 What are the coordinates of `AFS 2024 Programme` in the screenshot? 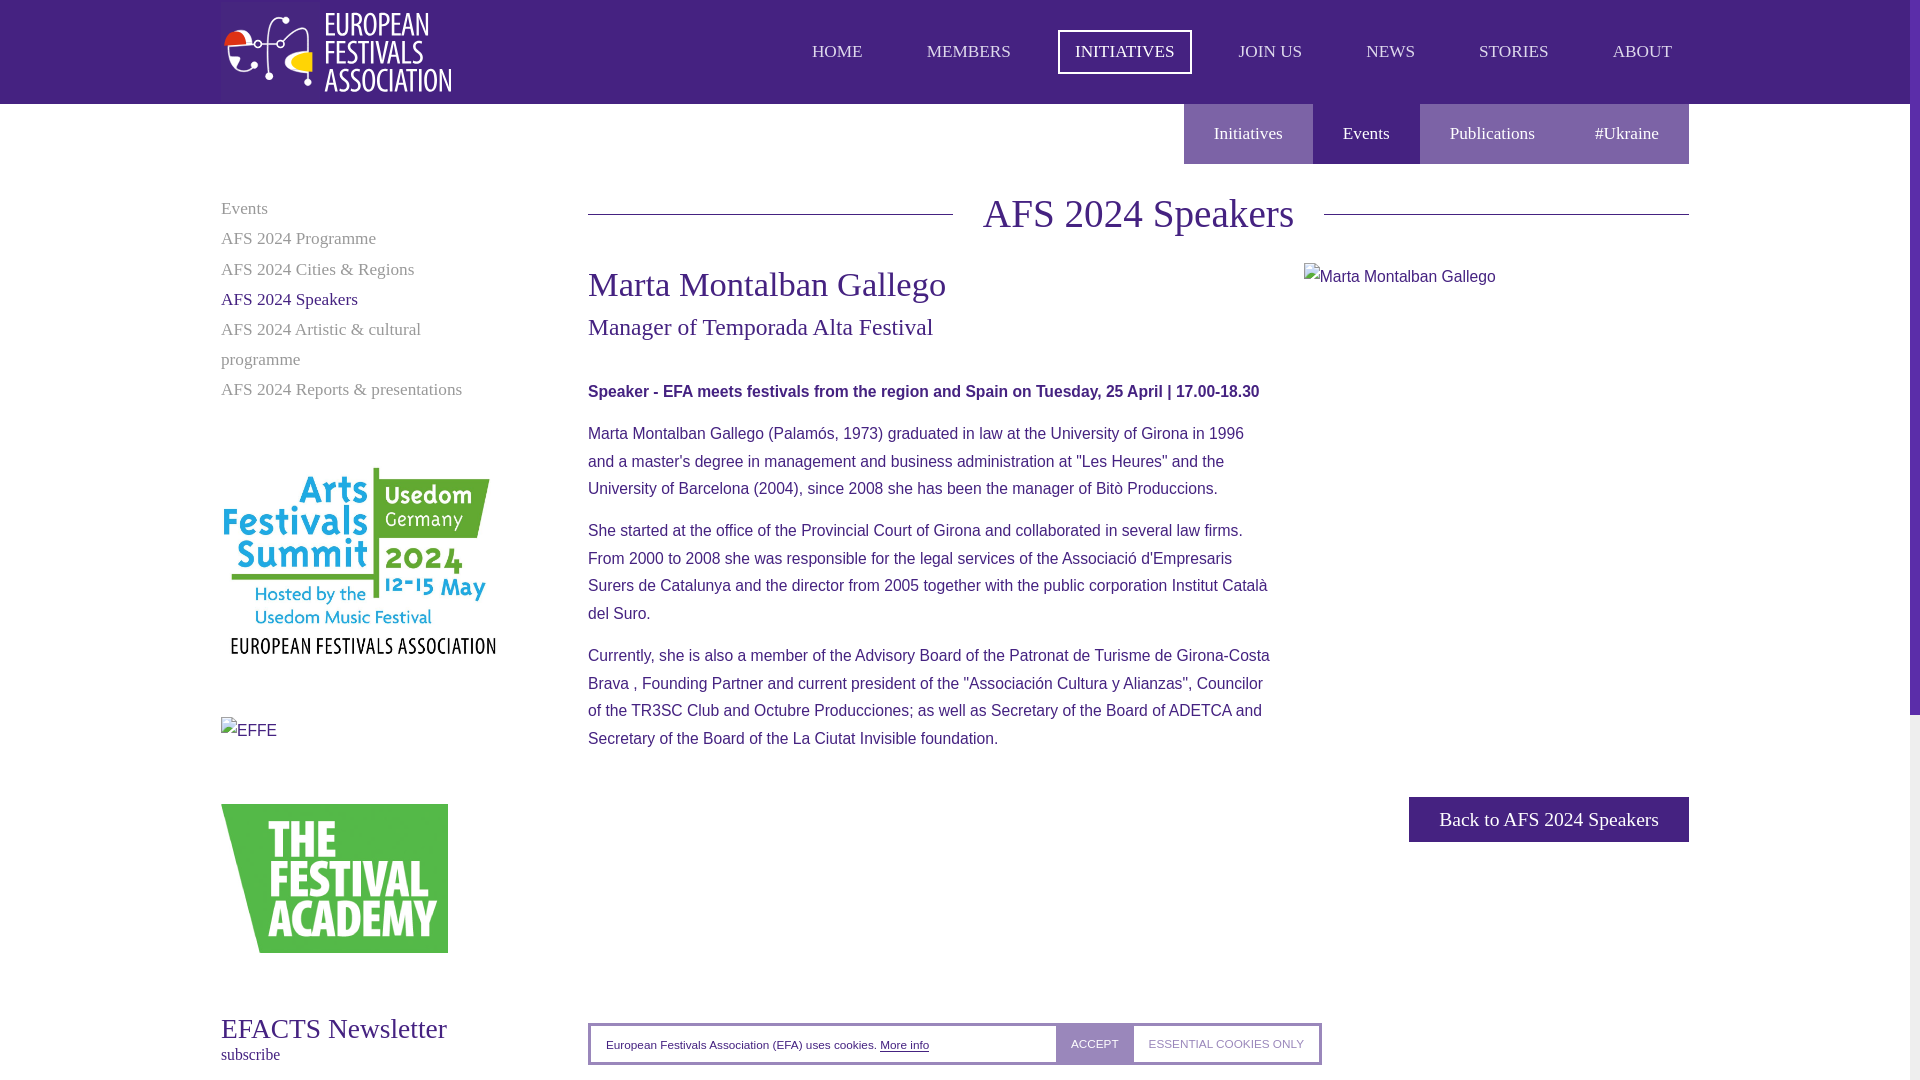 It's located at (358, 238).